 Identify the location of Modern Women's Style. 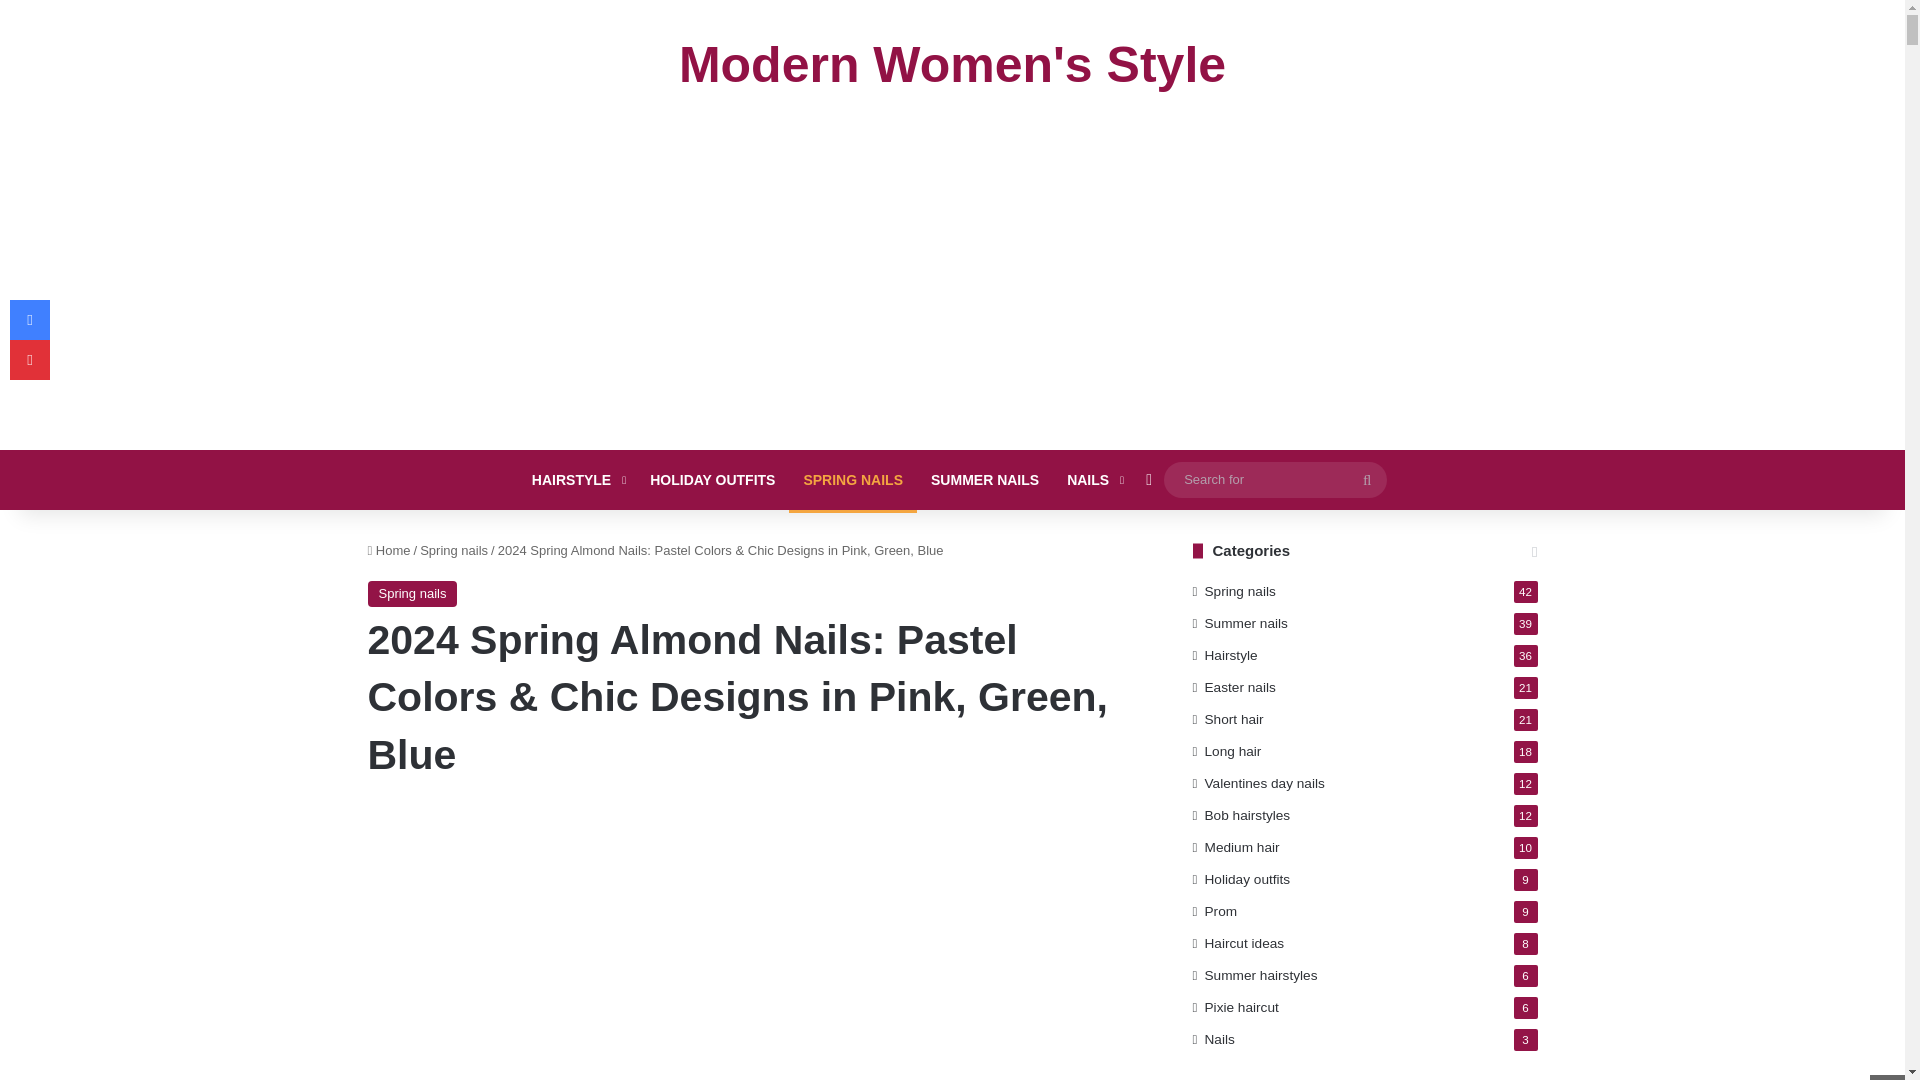
(952, 64).